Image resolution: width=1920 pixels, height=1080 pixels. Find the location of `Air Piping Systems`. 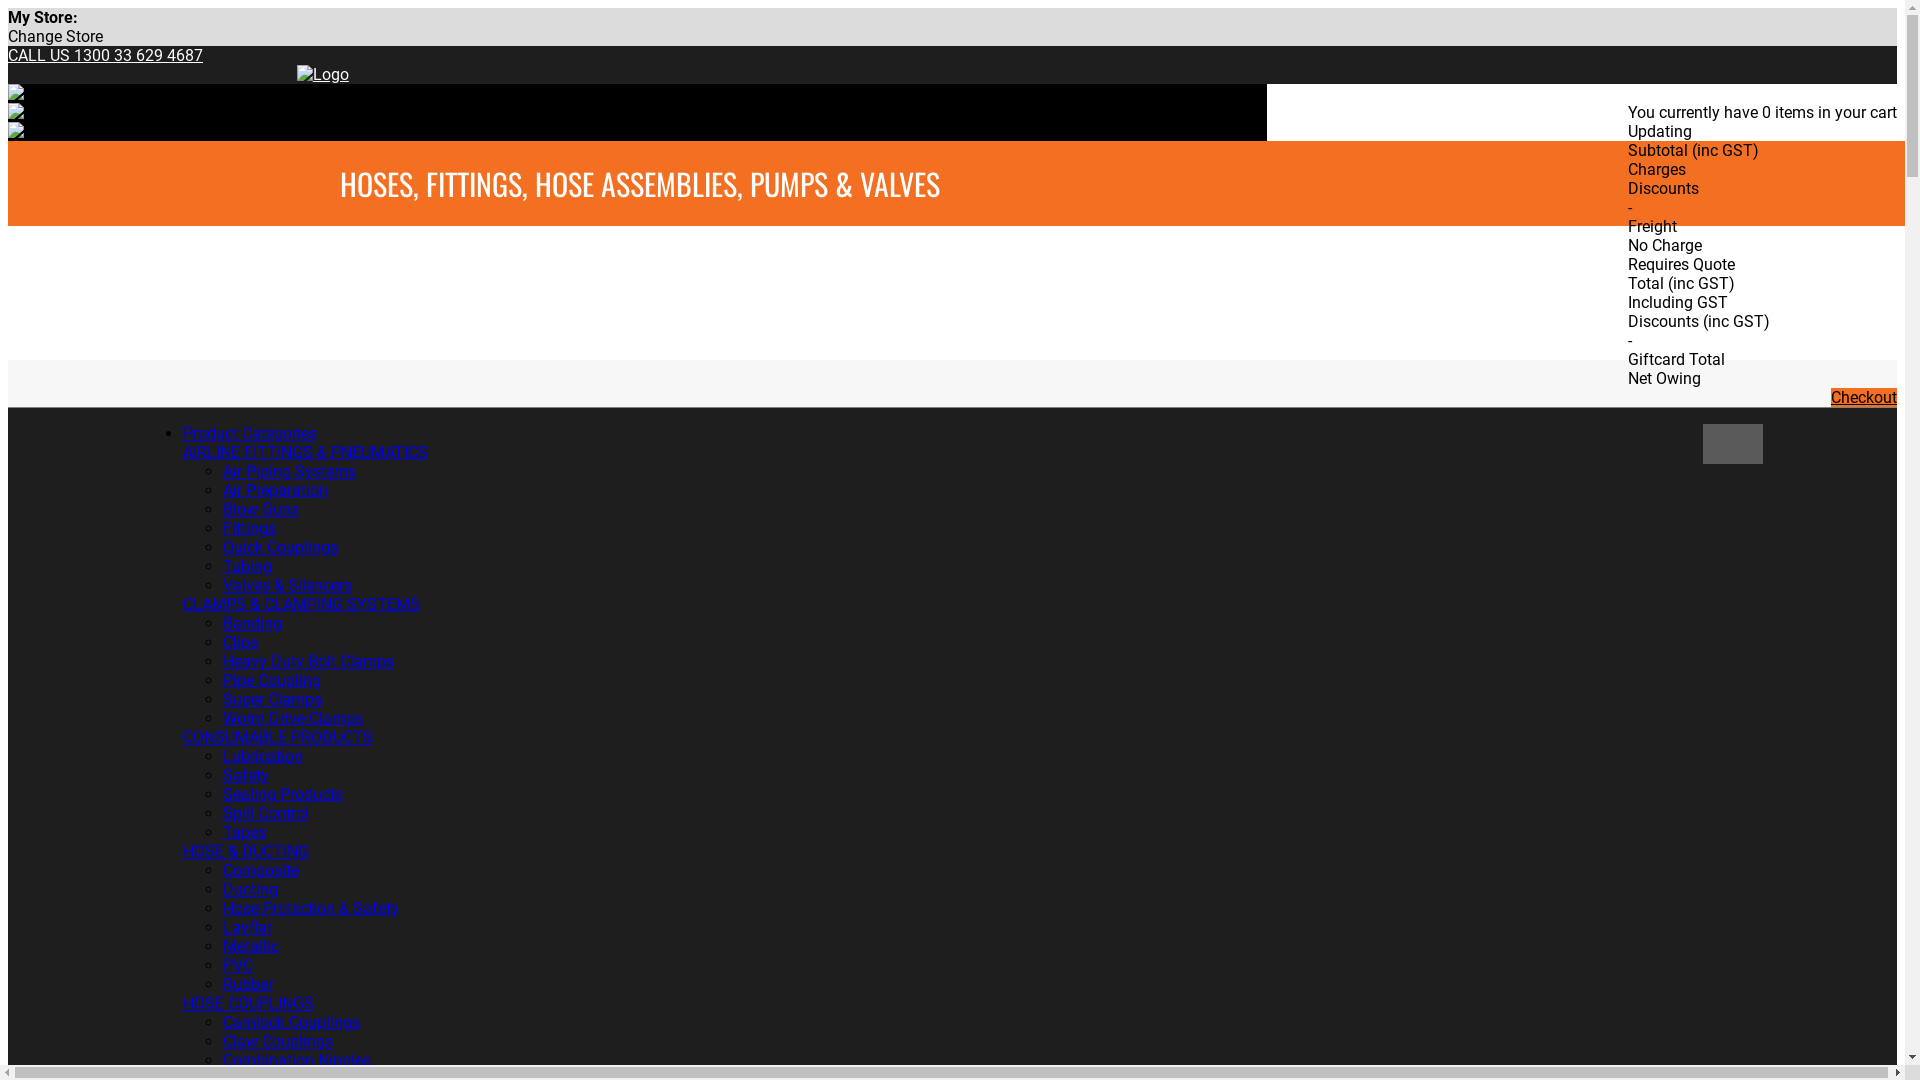

Air Piping Systems is located at coordinates (288, 472).